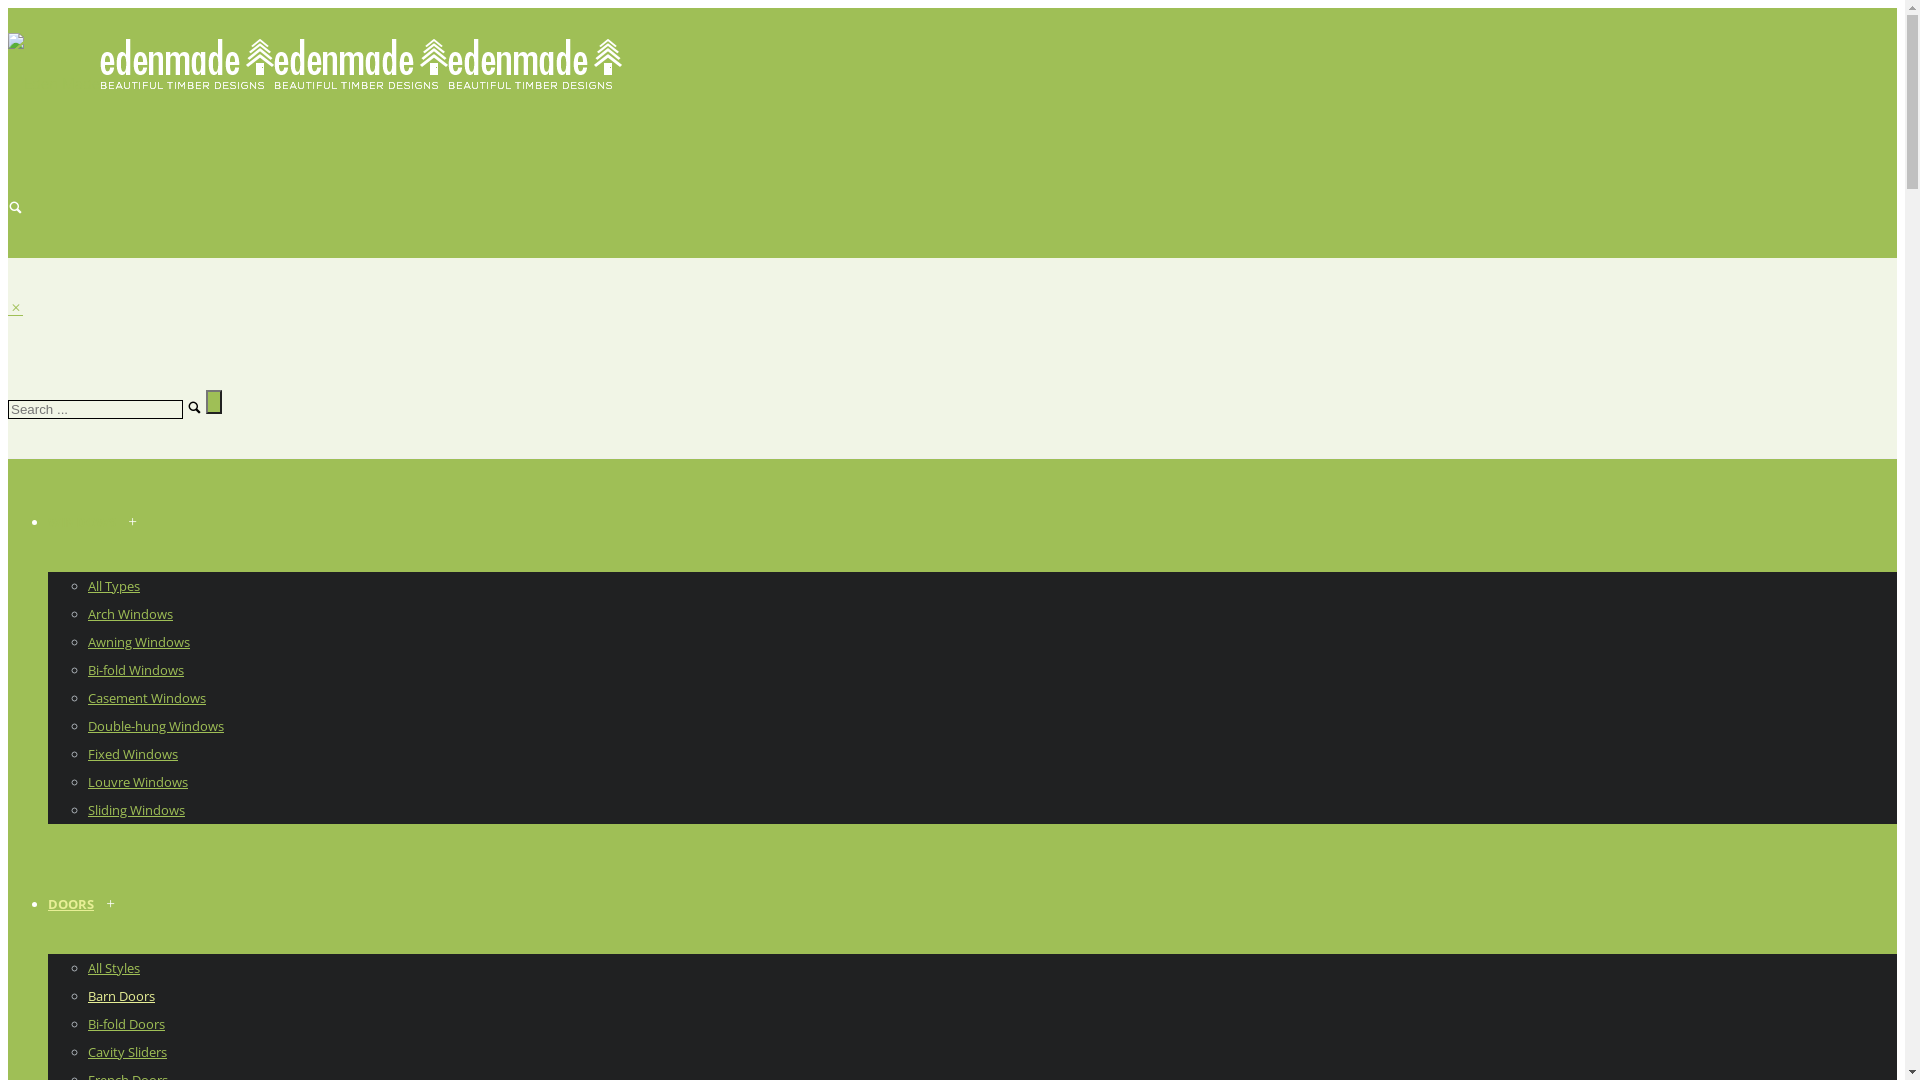  Describe the element at coordinates (118, 586) in the screenshot. I see `All Types` at that location.